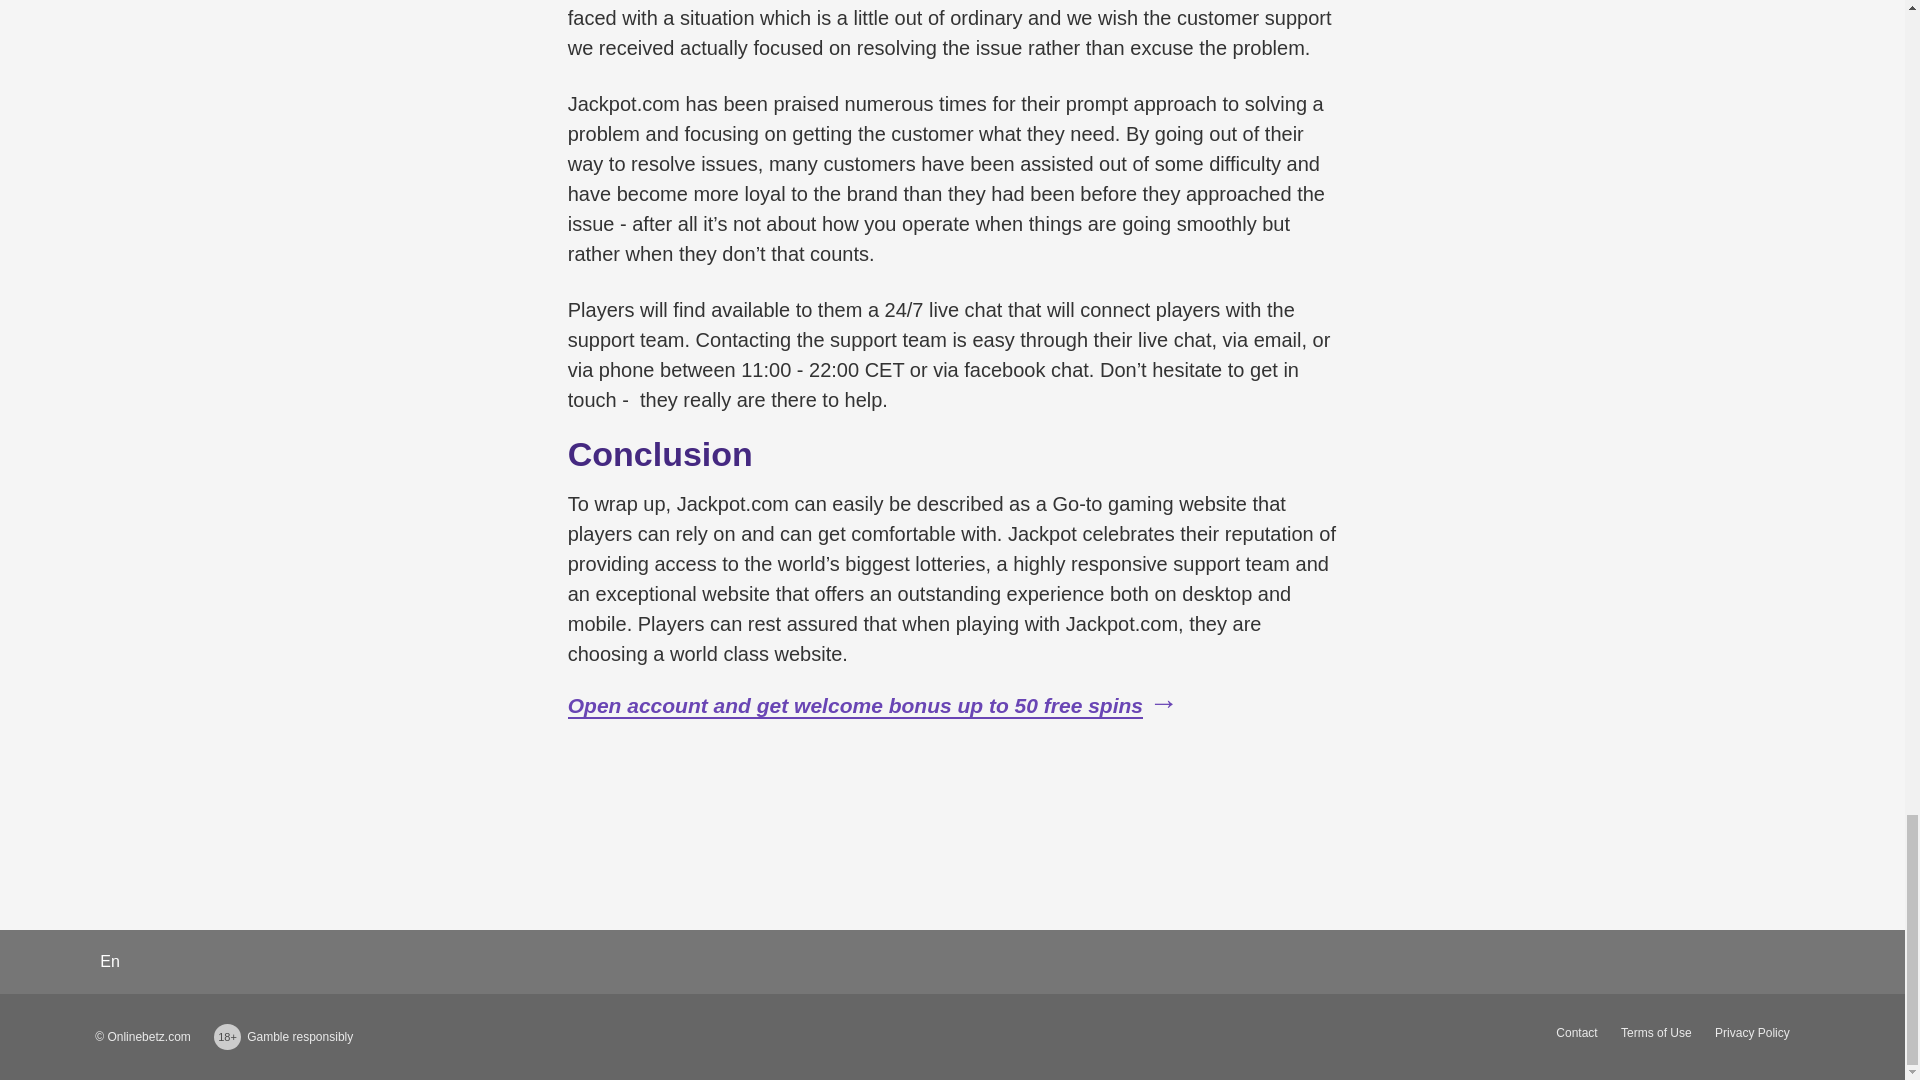  I want to click on En, so click(109, 960).